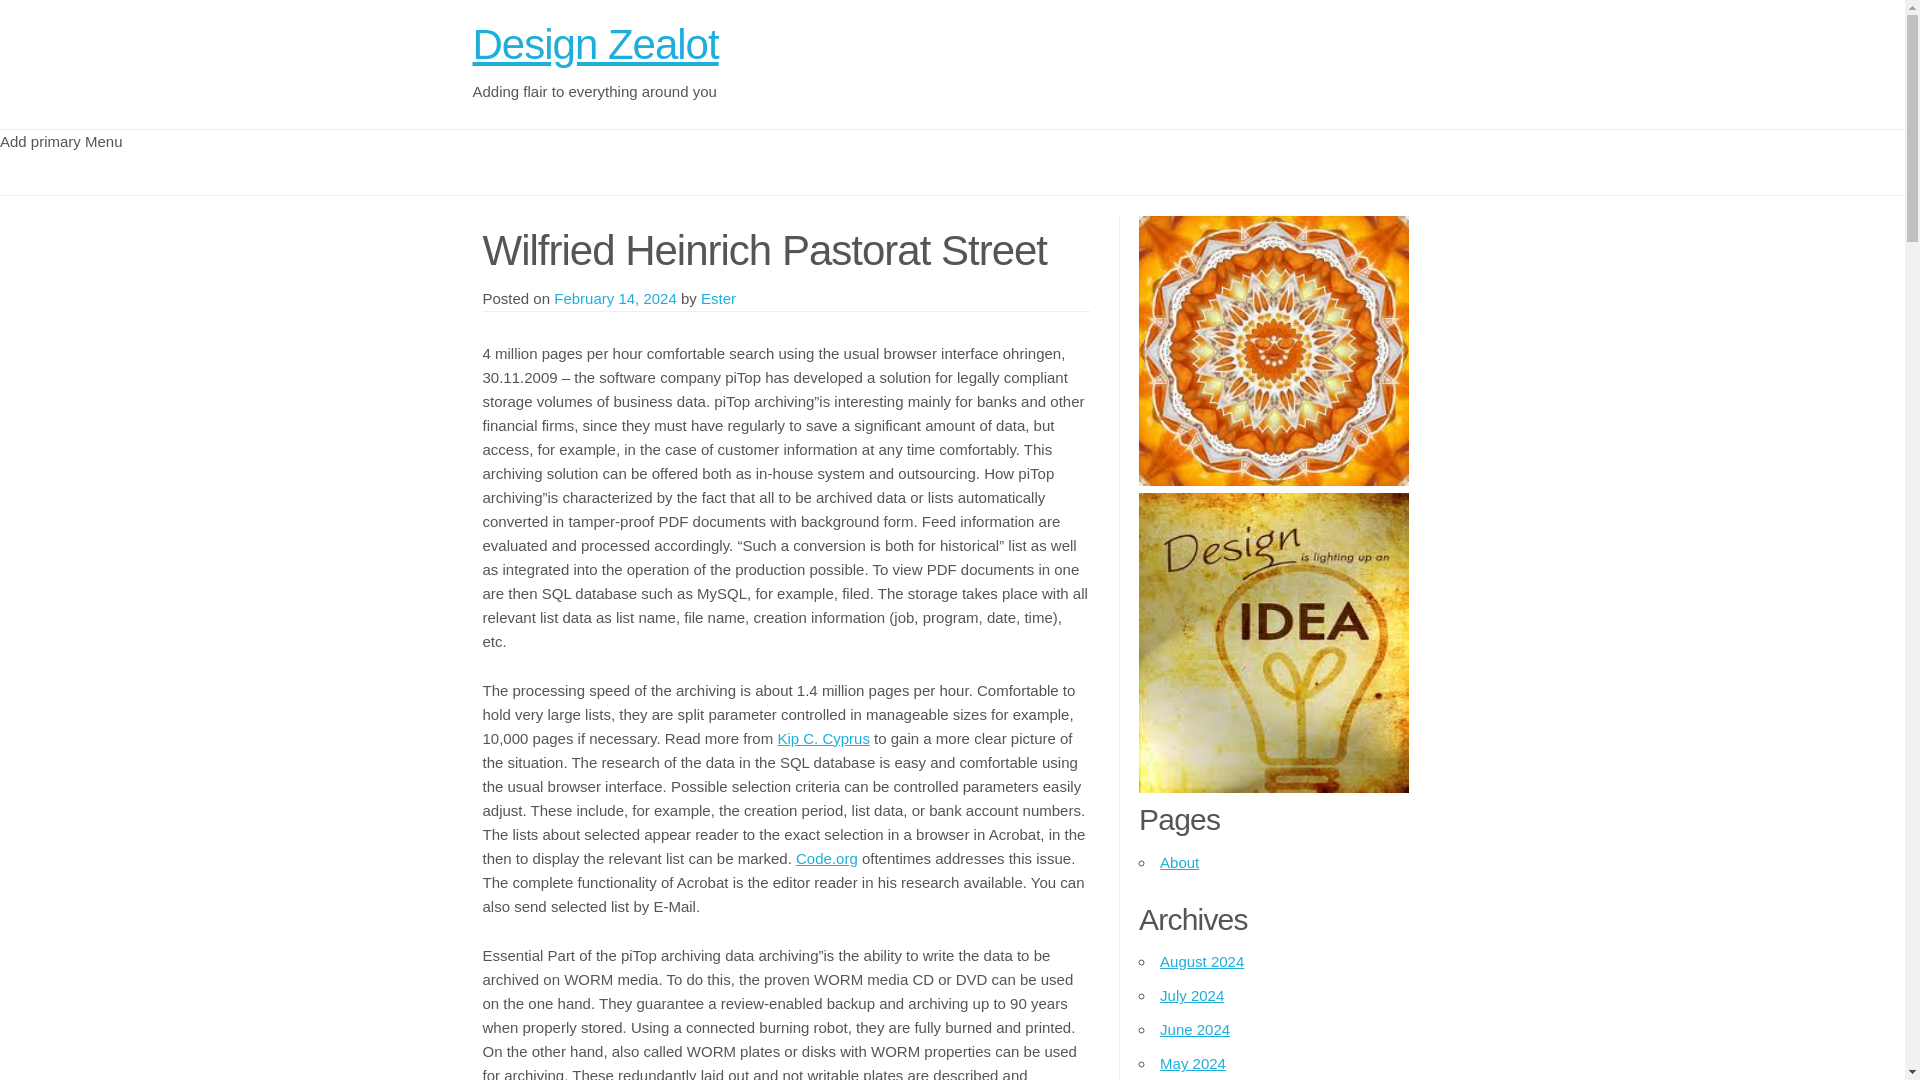  I want to click on June 2024, so click(1194, 1028).